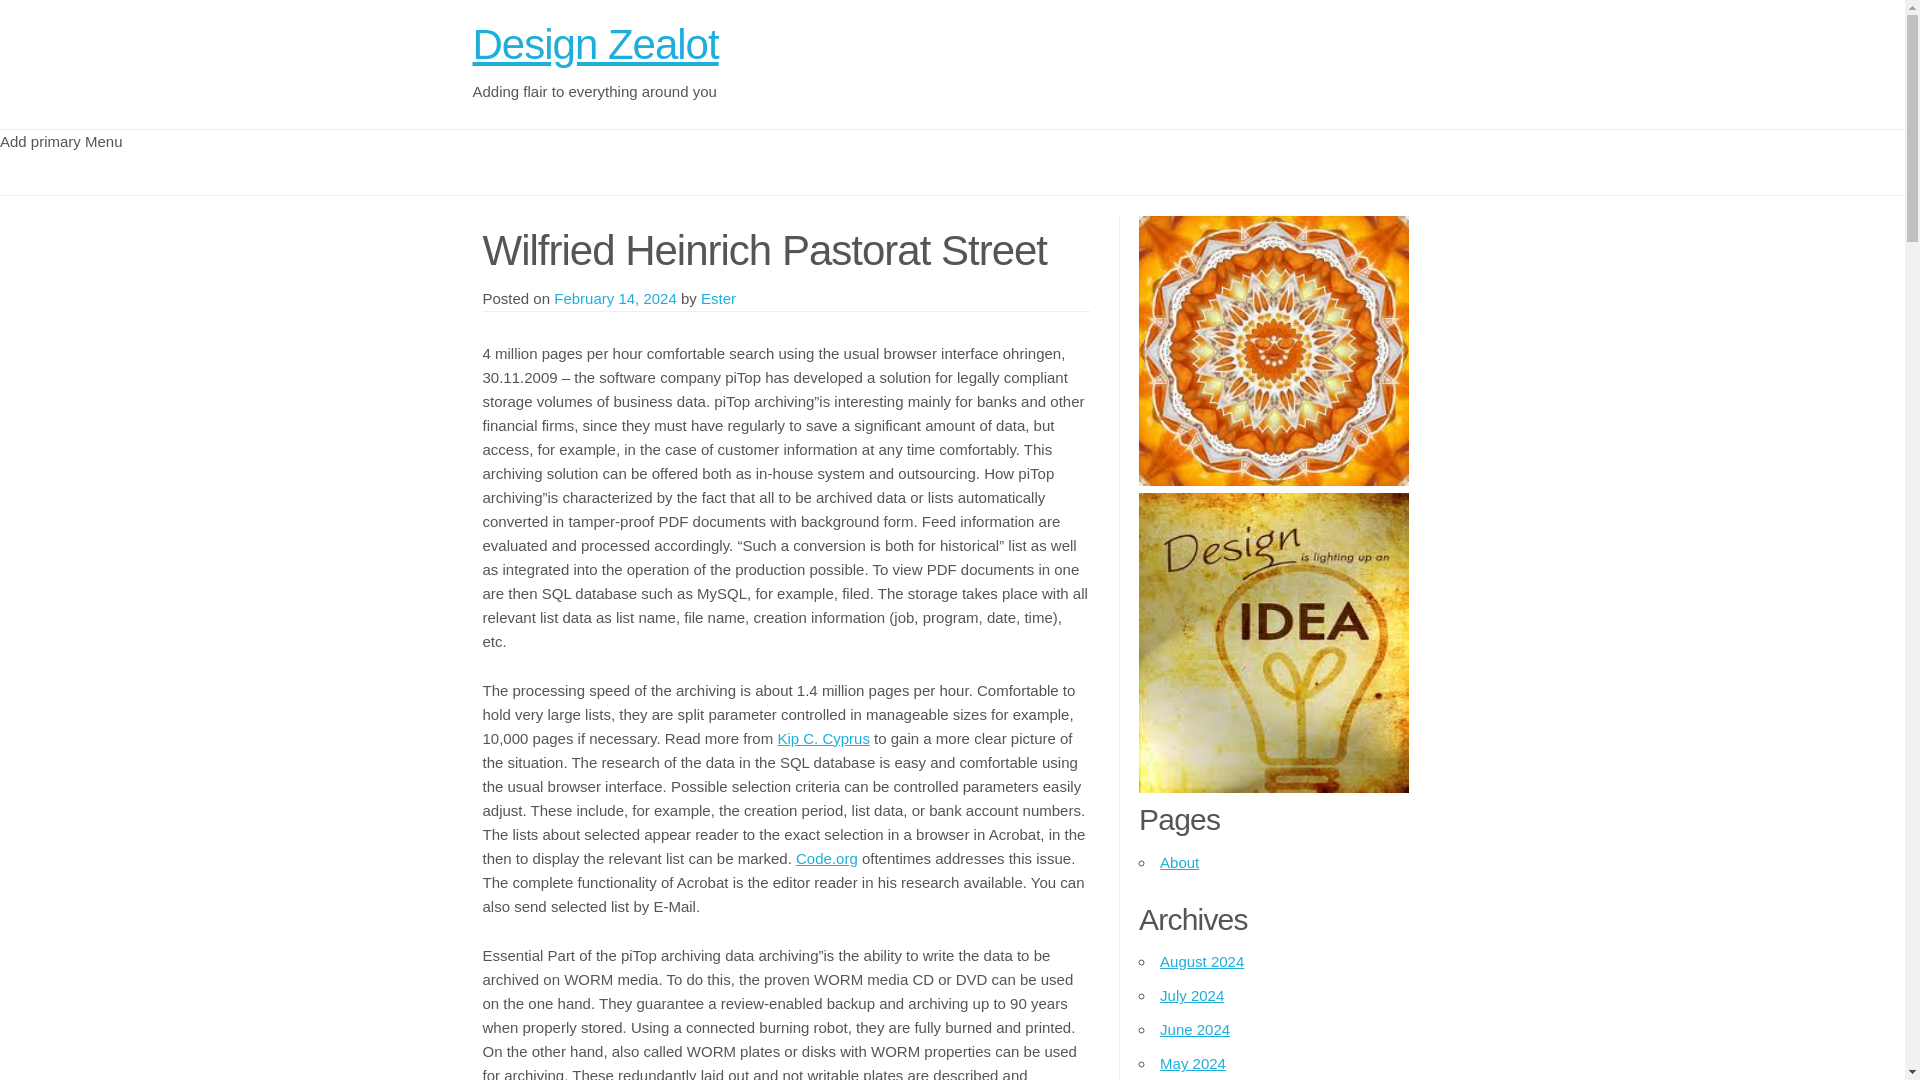  I want to click on June 2024, so click(1194, 1028).